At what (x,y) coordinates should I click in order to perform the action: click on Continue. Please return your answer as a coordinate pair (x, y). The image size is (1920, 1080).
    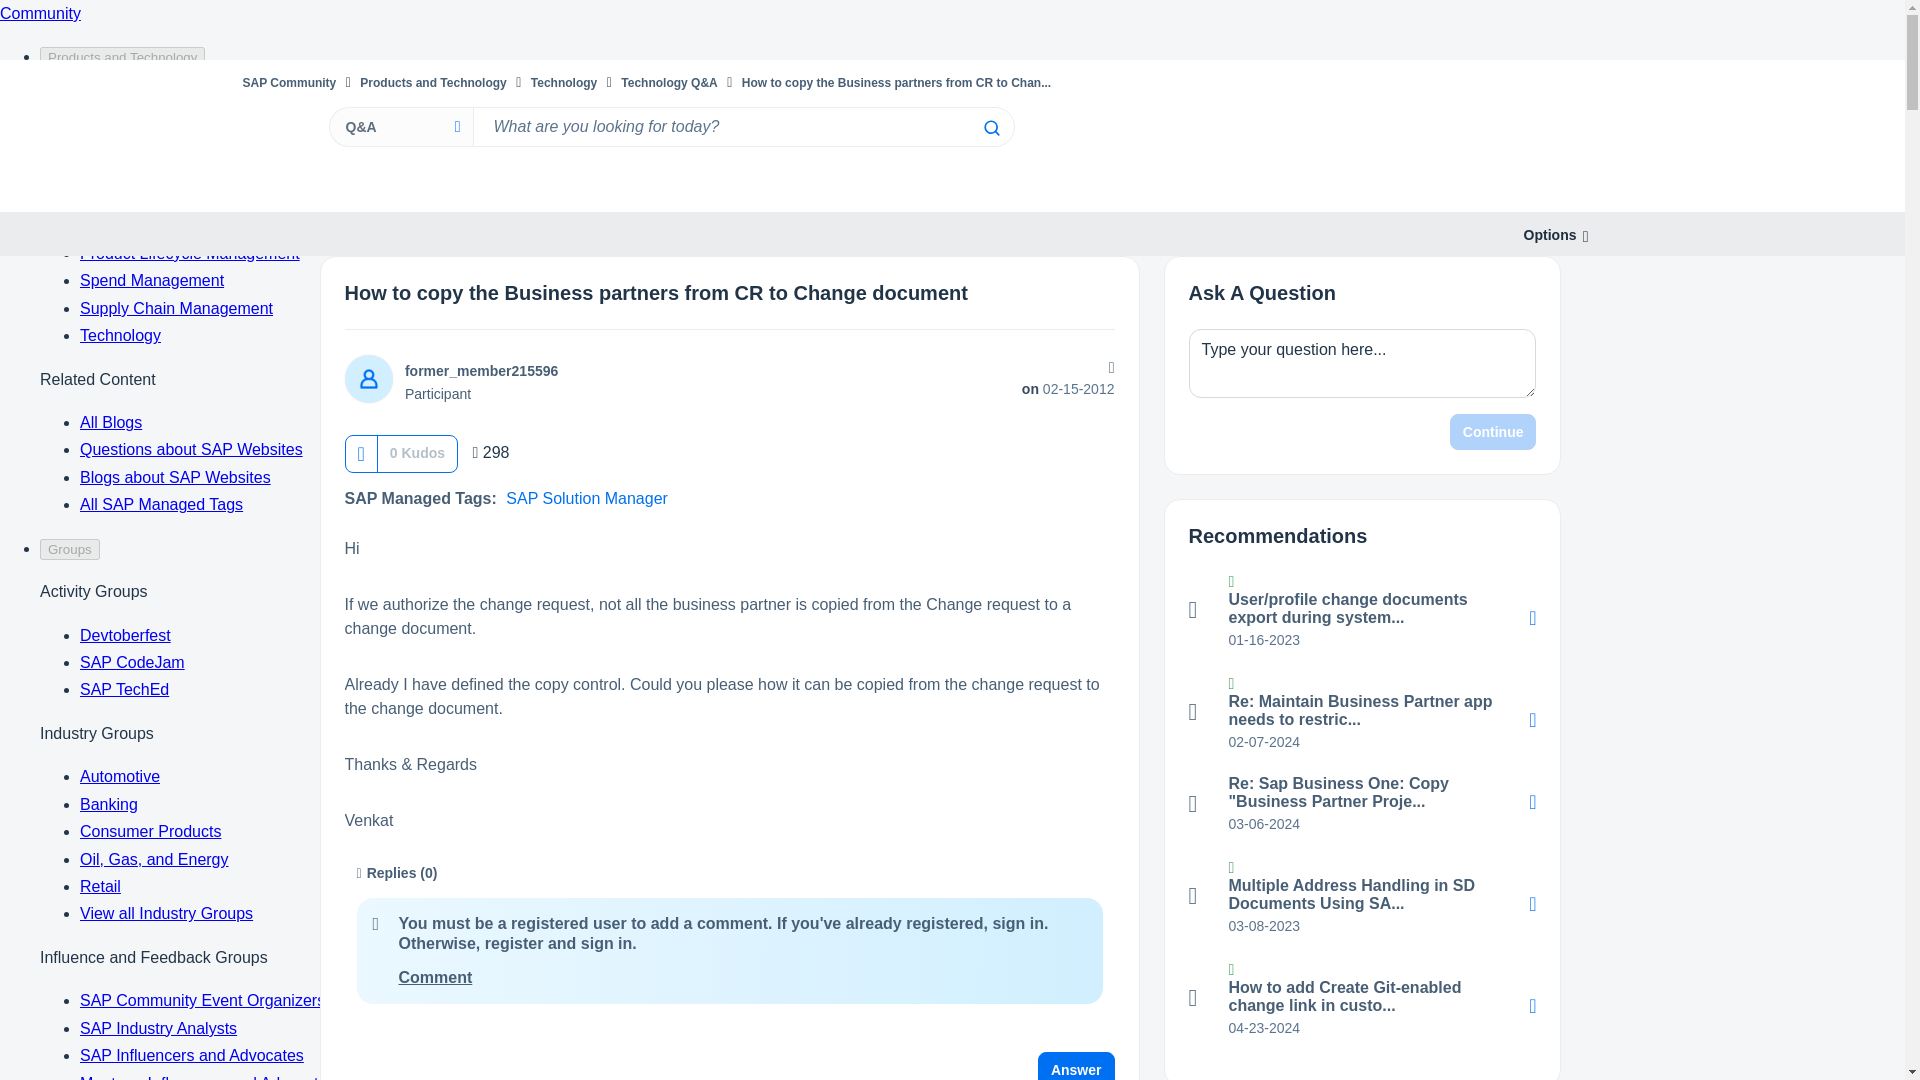
    Looking at the image, I should click on (1493, 432).